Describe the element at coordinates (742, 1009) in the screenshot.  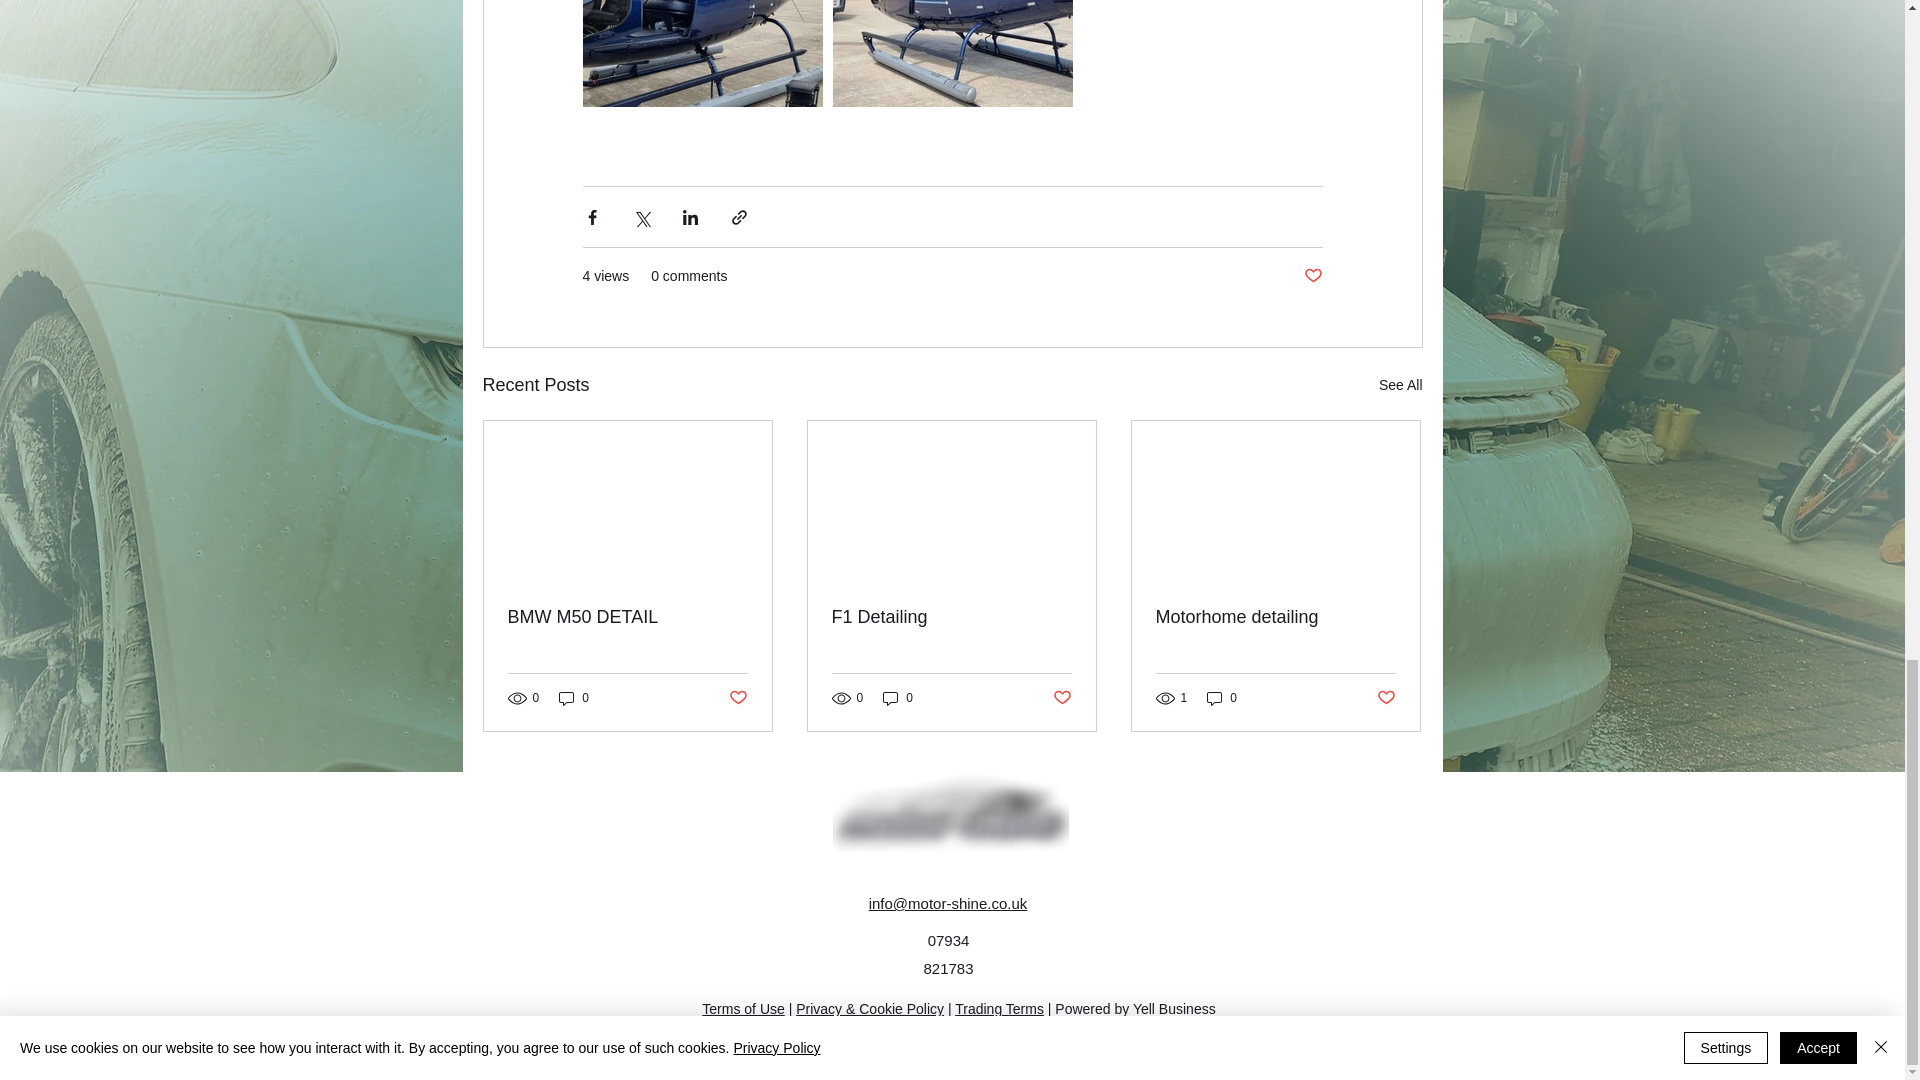
I see `Terms of Use` at that location.